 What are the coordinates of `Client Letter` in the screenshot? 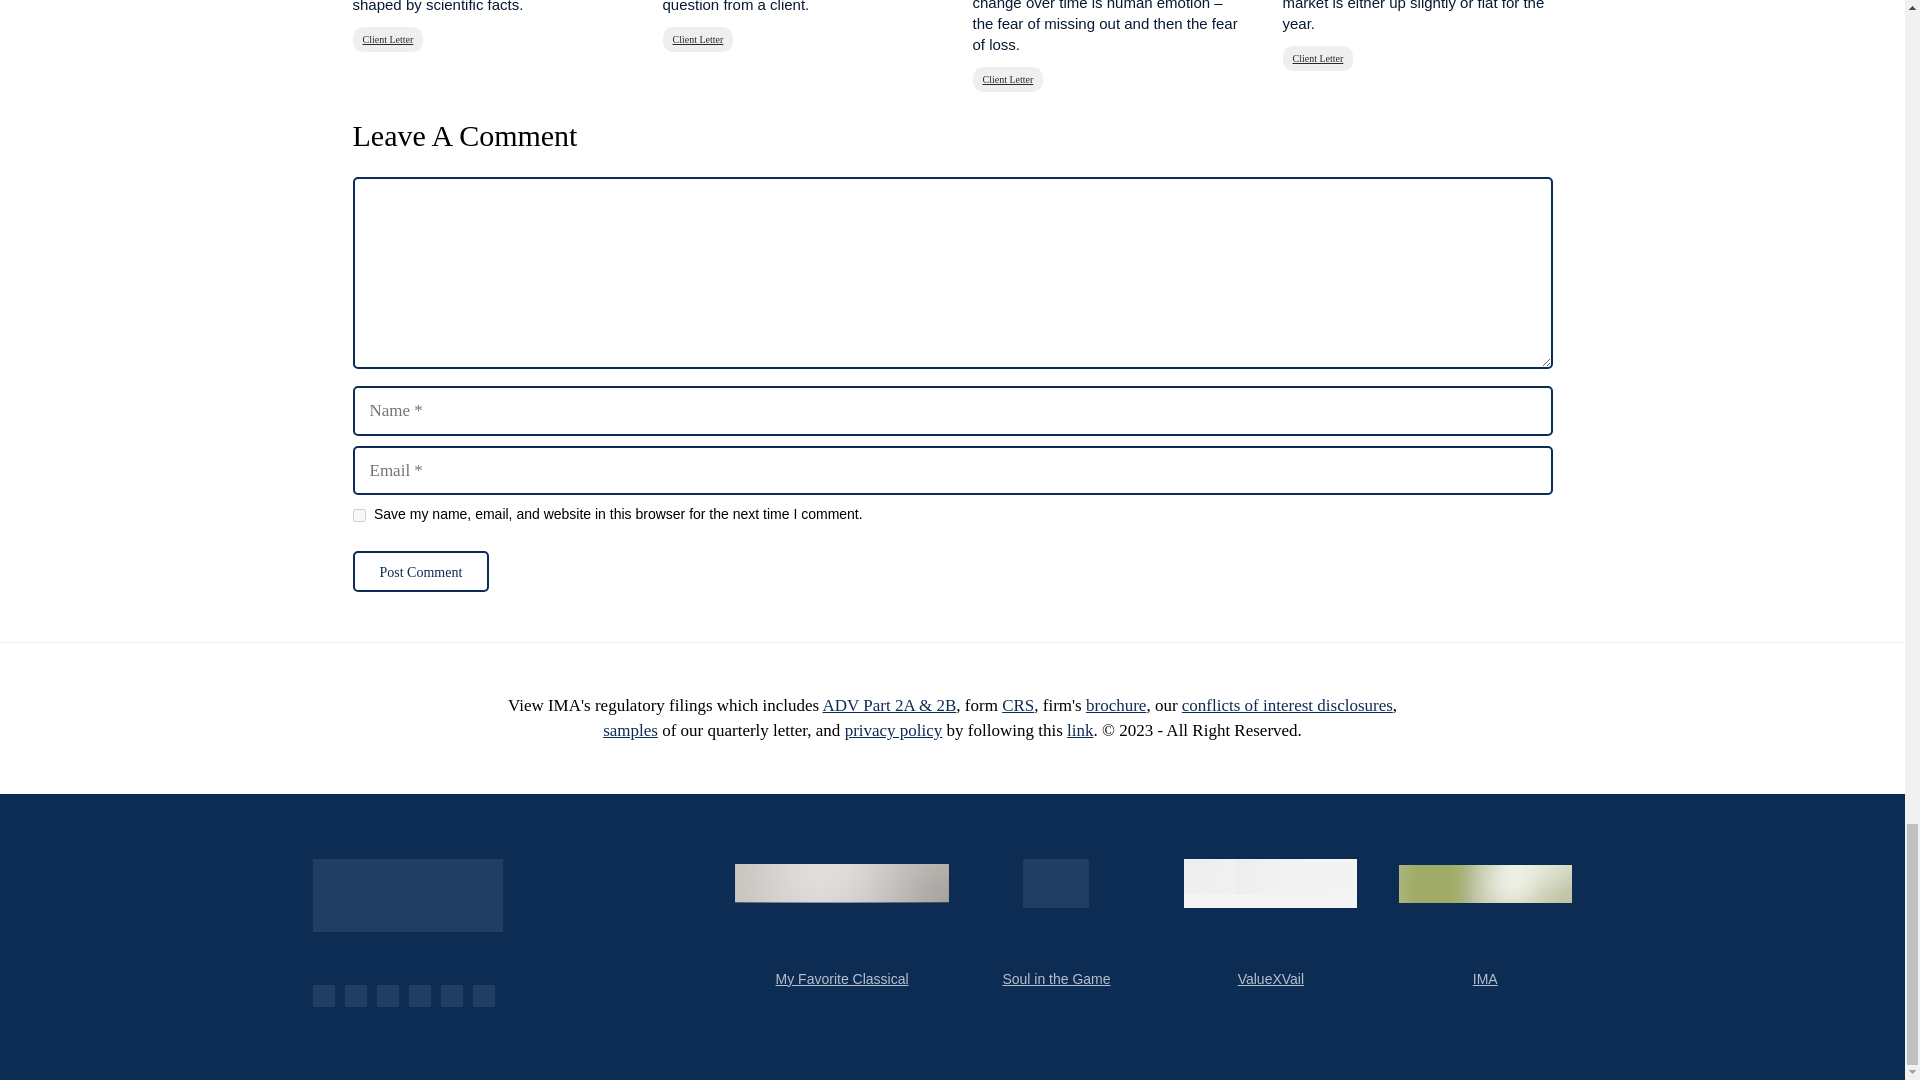 It's located at (698, 39).